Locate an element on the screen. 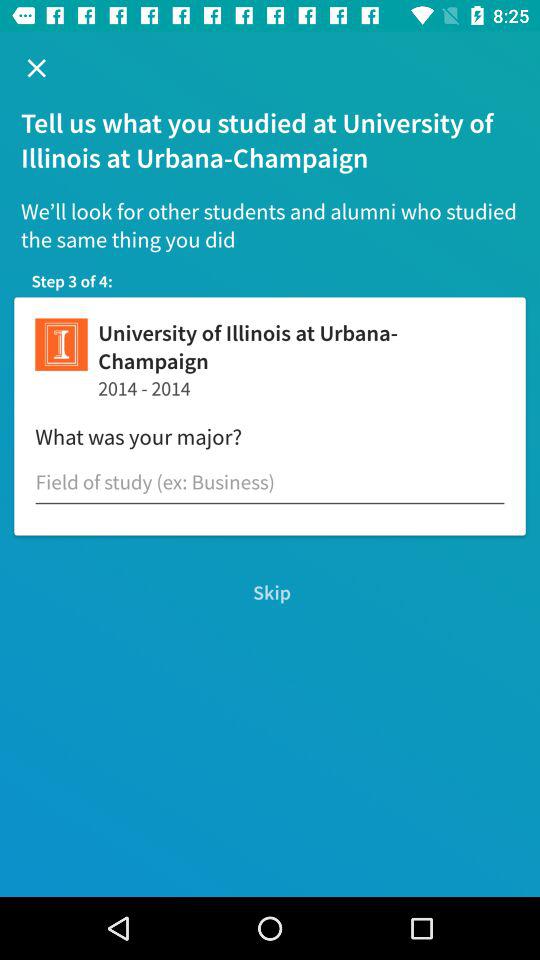  click the skip button is located at coordinates (270, 592).